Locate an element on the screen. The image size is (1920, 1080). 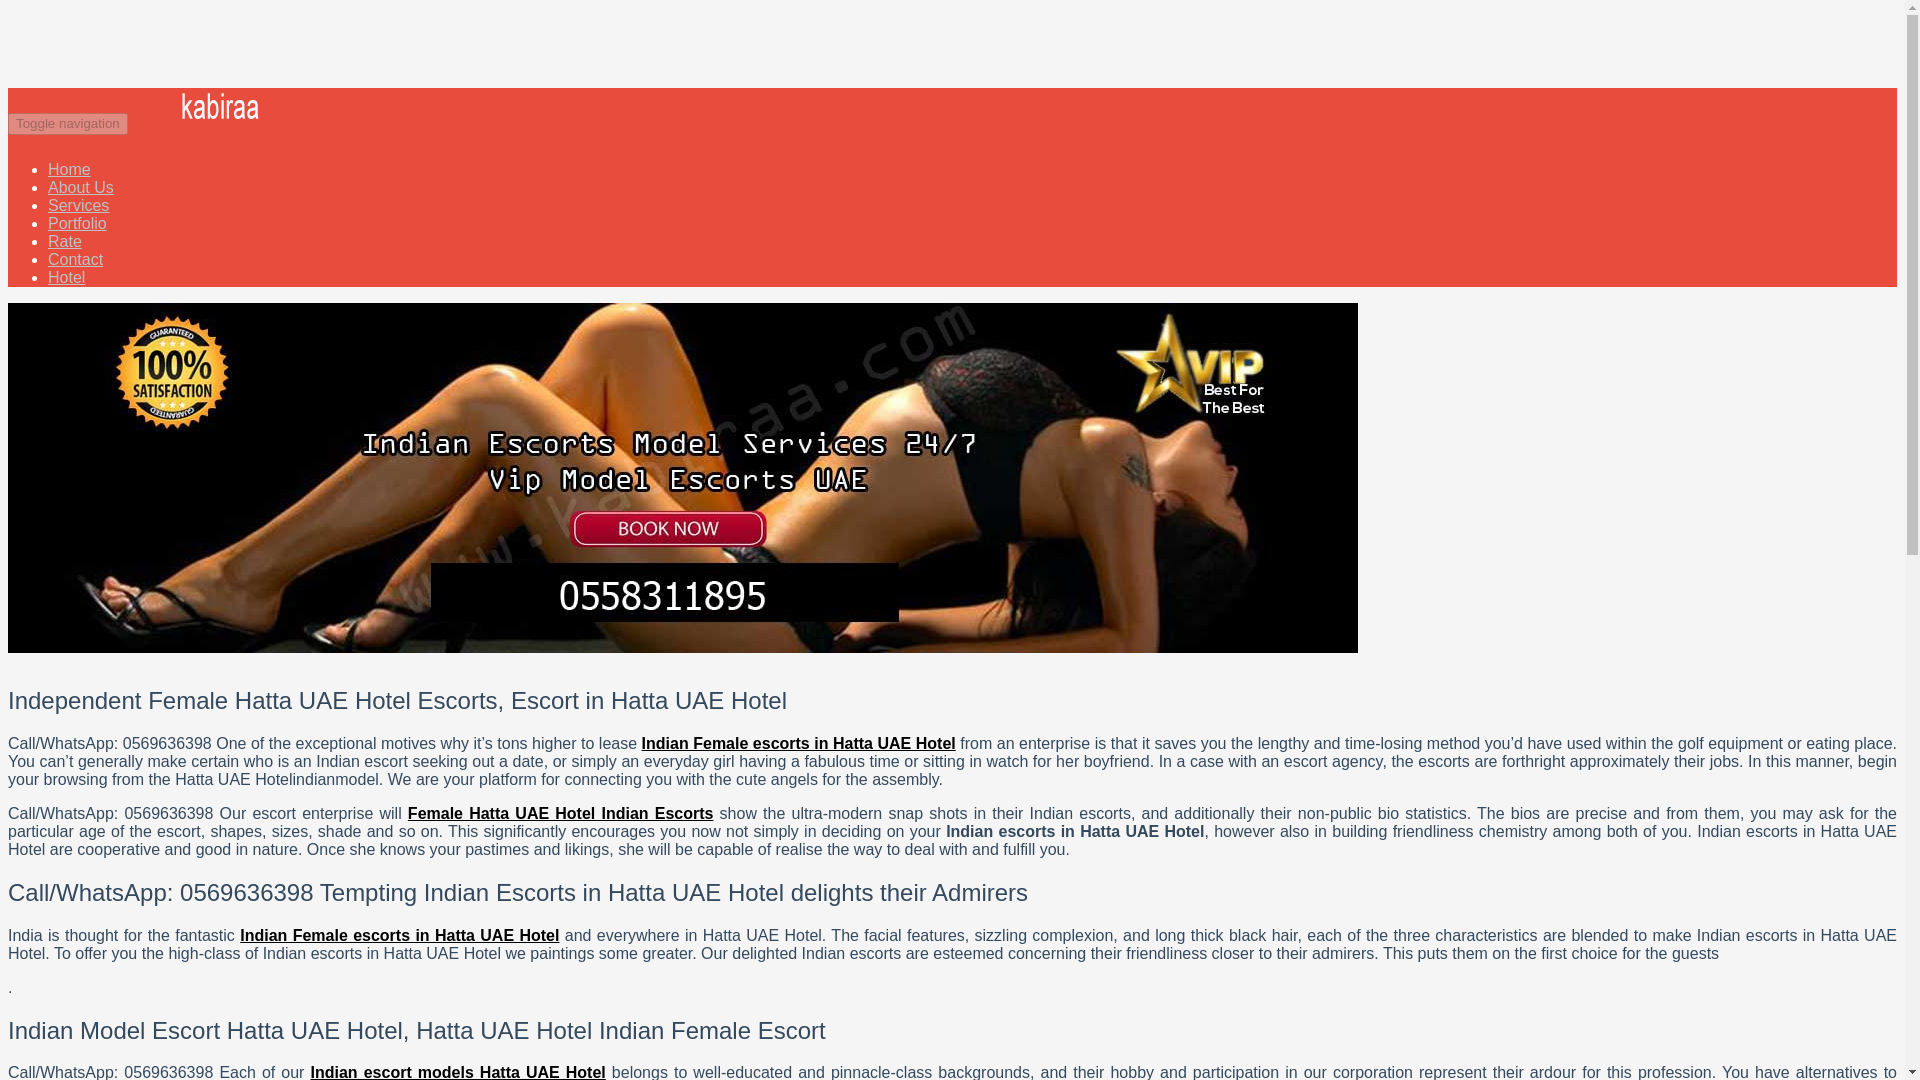
Portfolio is located at coordinates (78, 223).